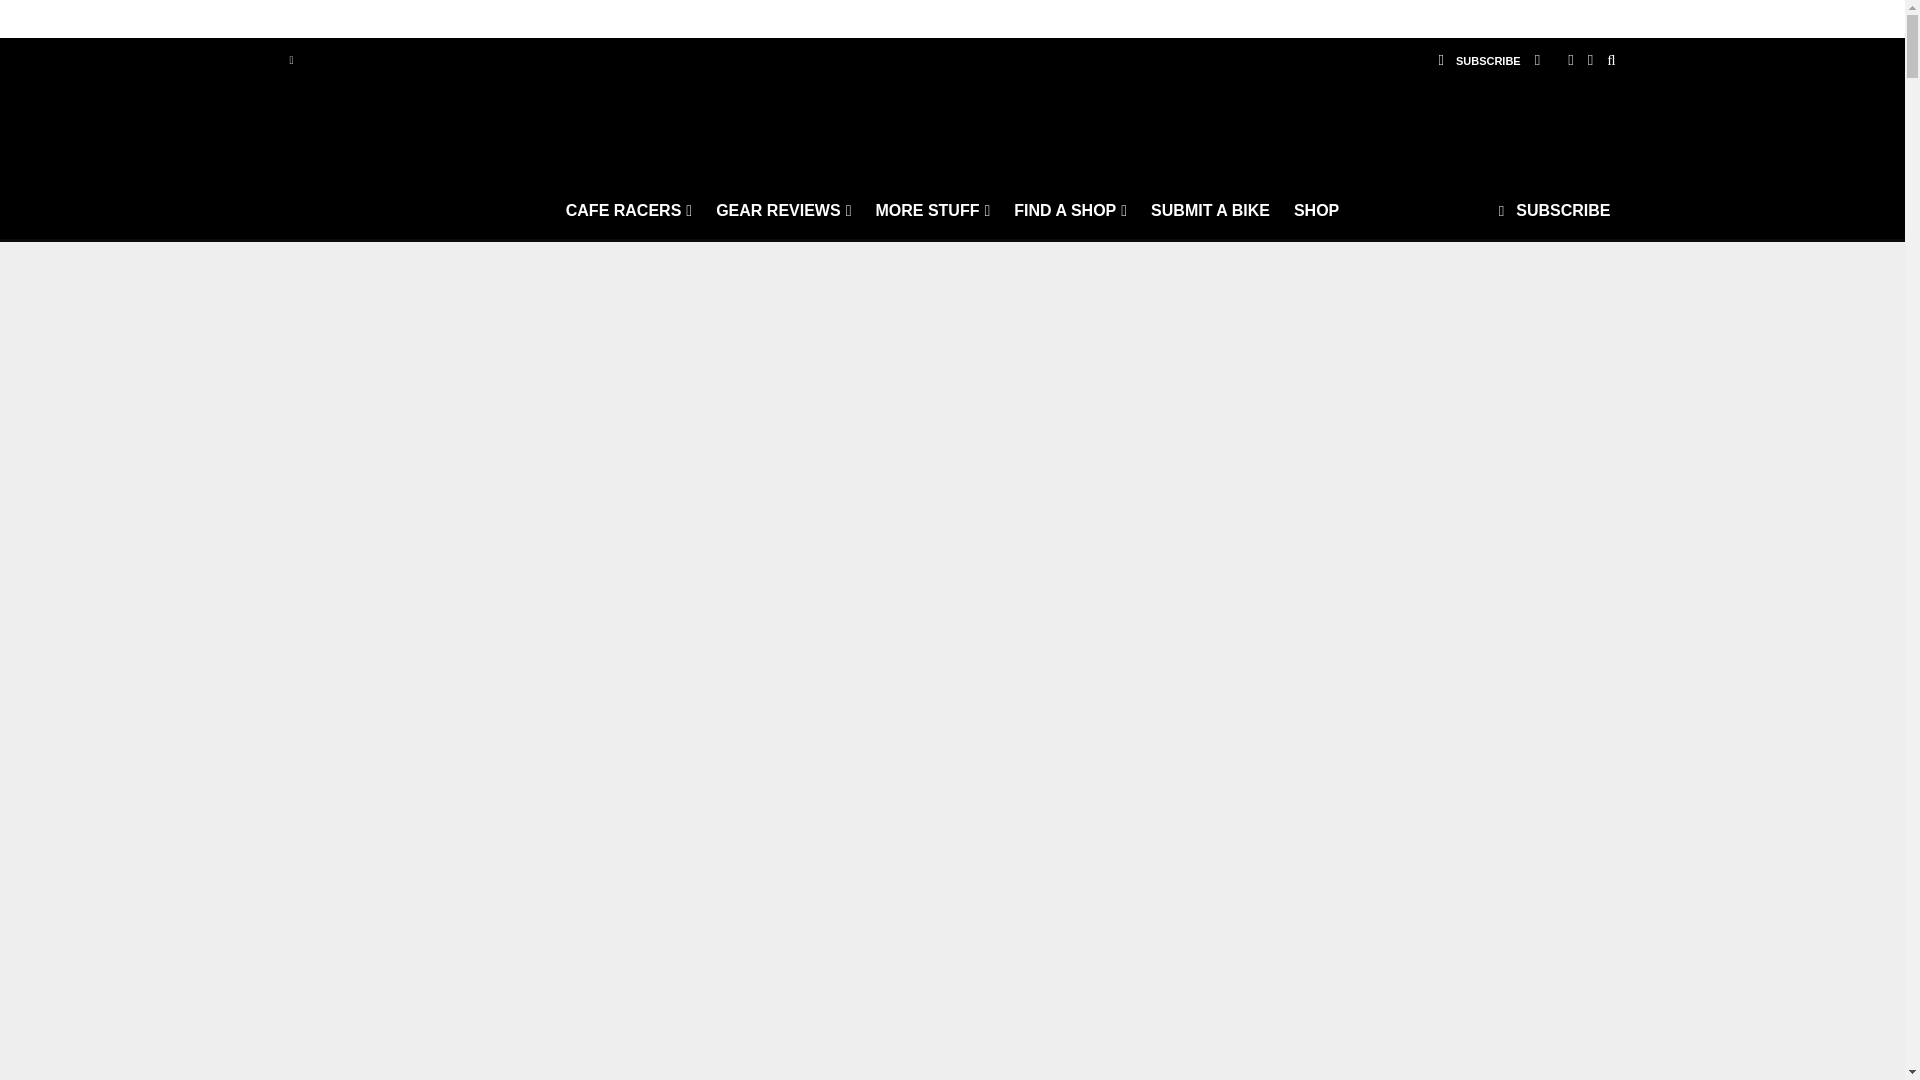 The width and height of the screenshot is (1920, 1080). What do you see at coordinates (1478, 60) in the screenshot?
I see `SUBSCRIBE` at bounding box center [1478, 60].